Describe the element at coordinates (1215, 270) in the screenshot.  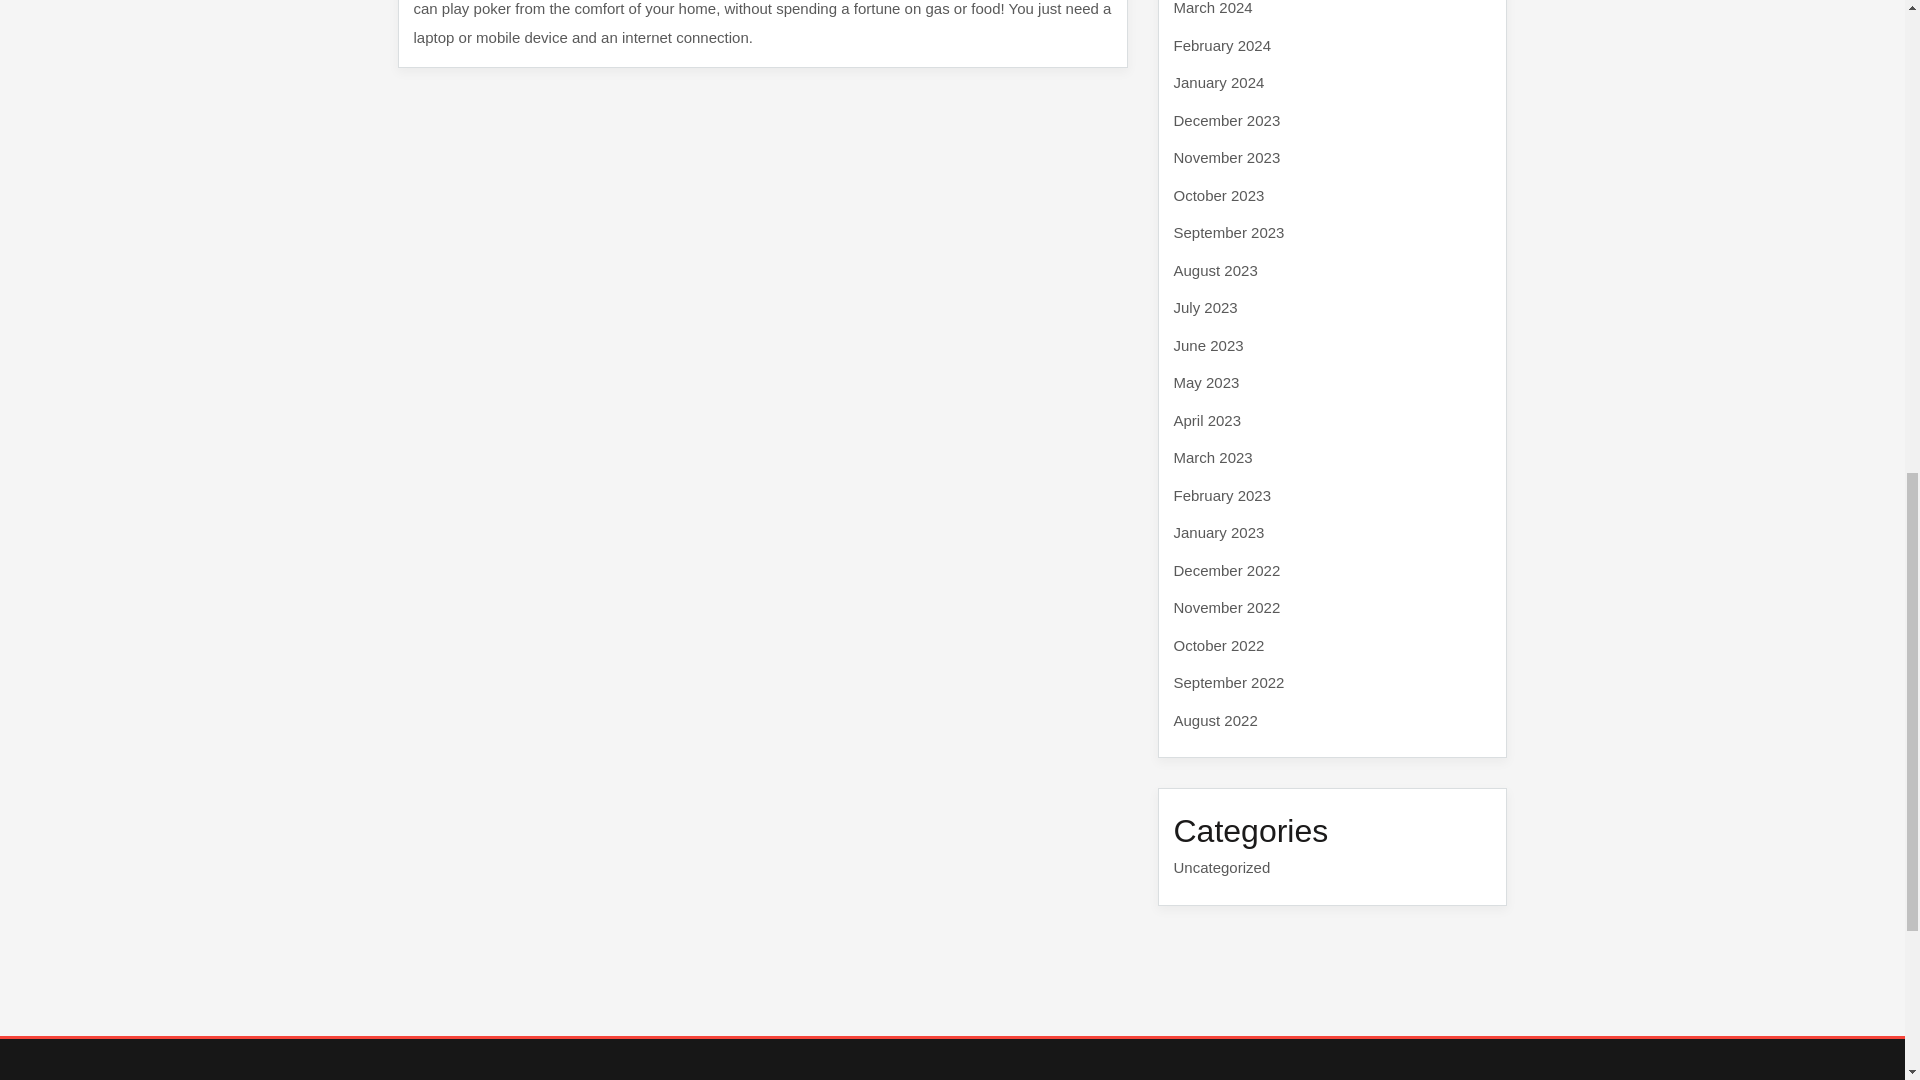
I see `August 2023` at that location.